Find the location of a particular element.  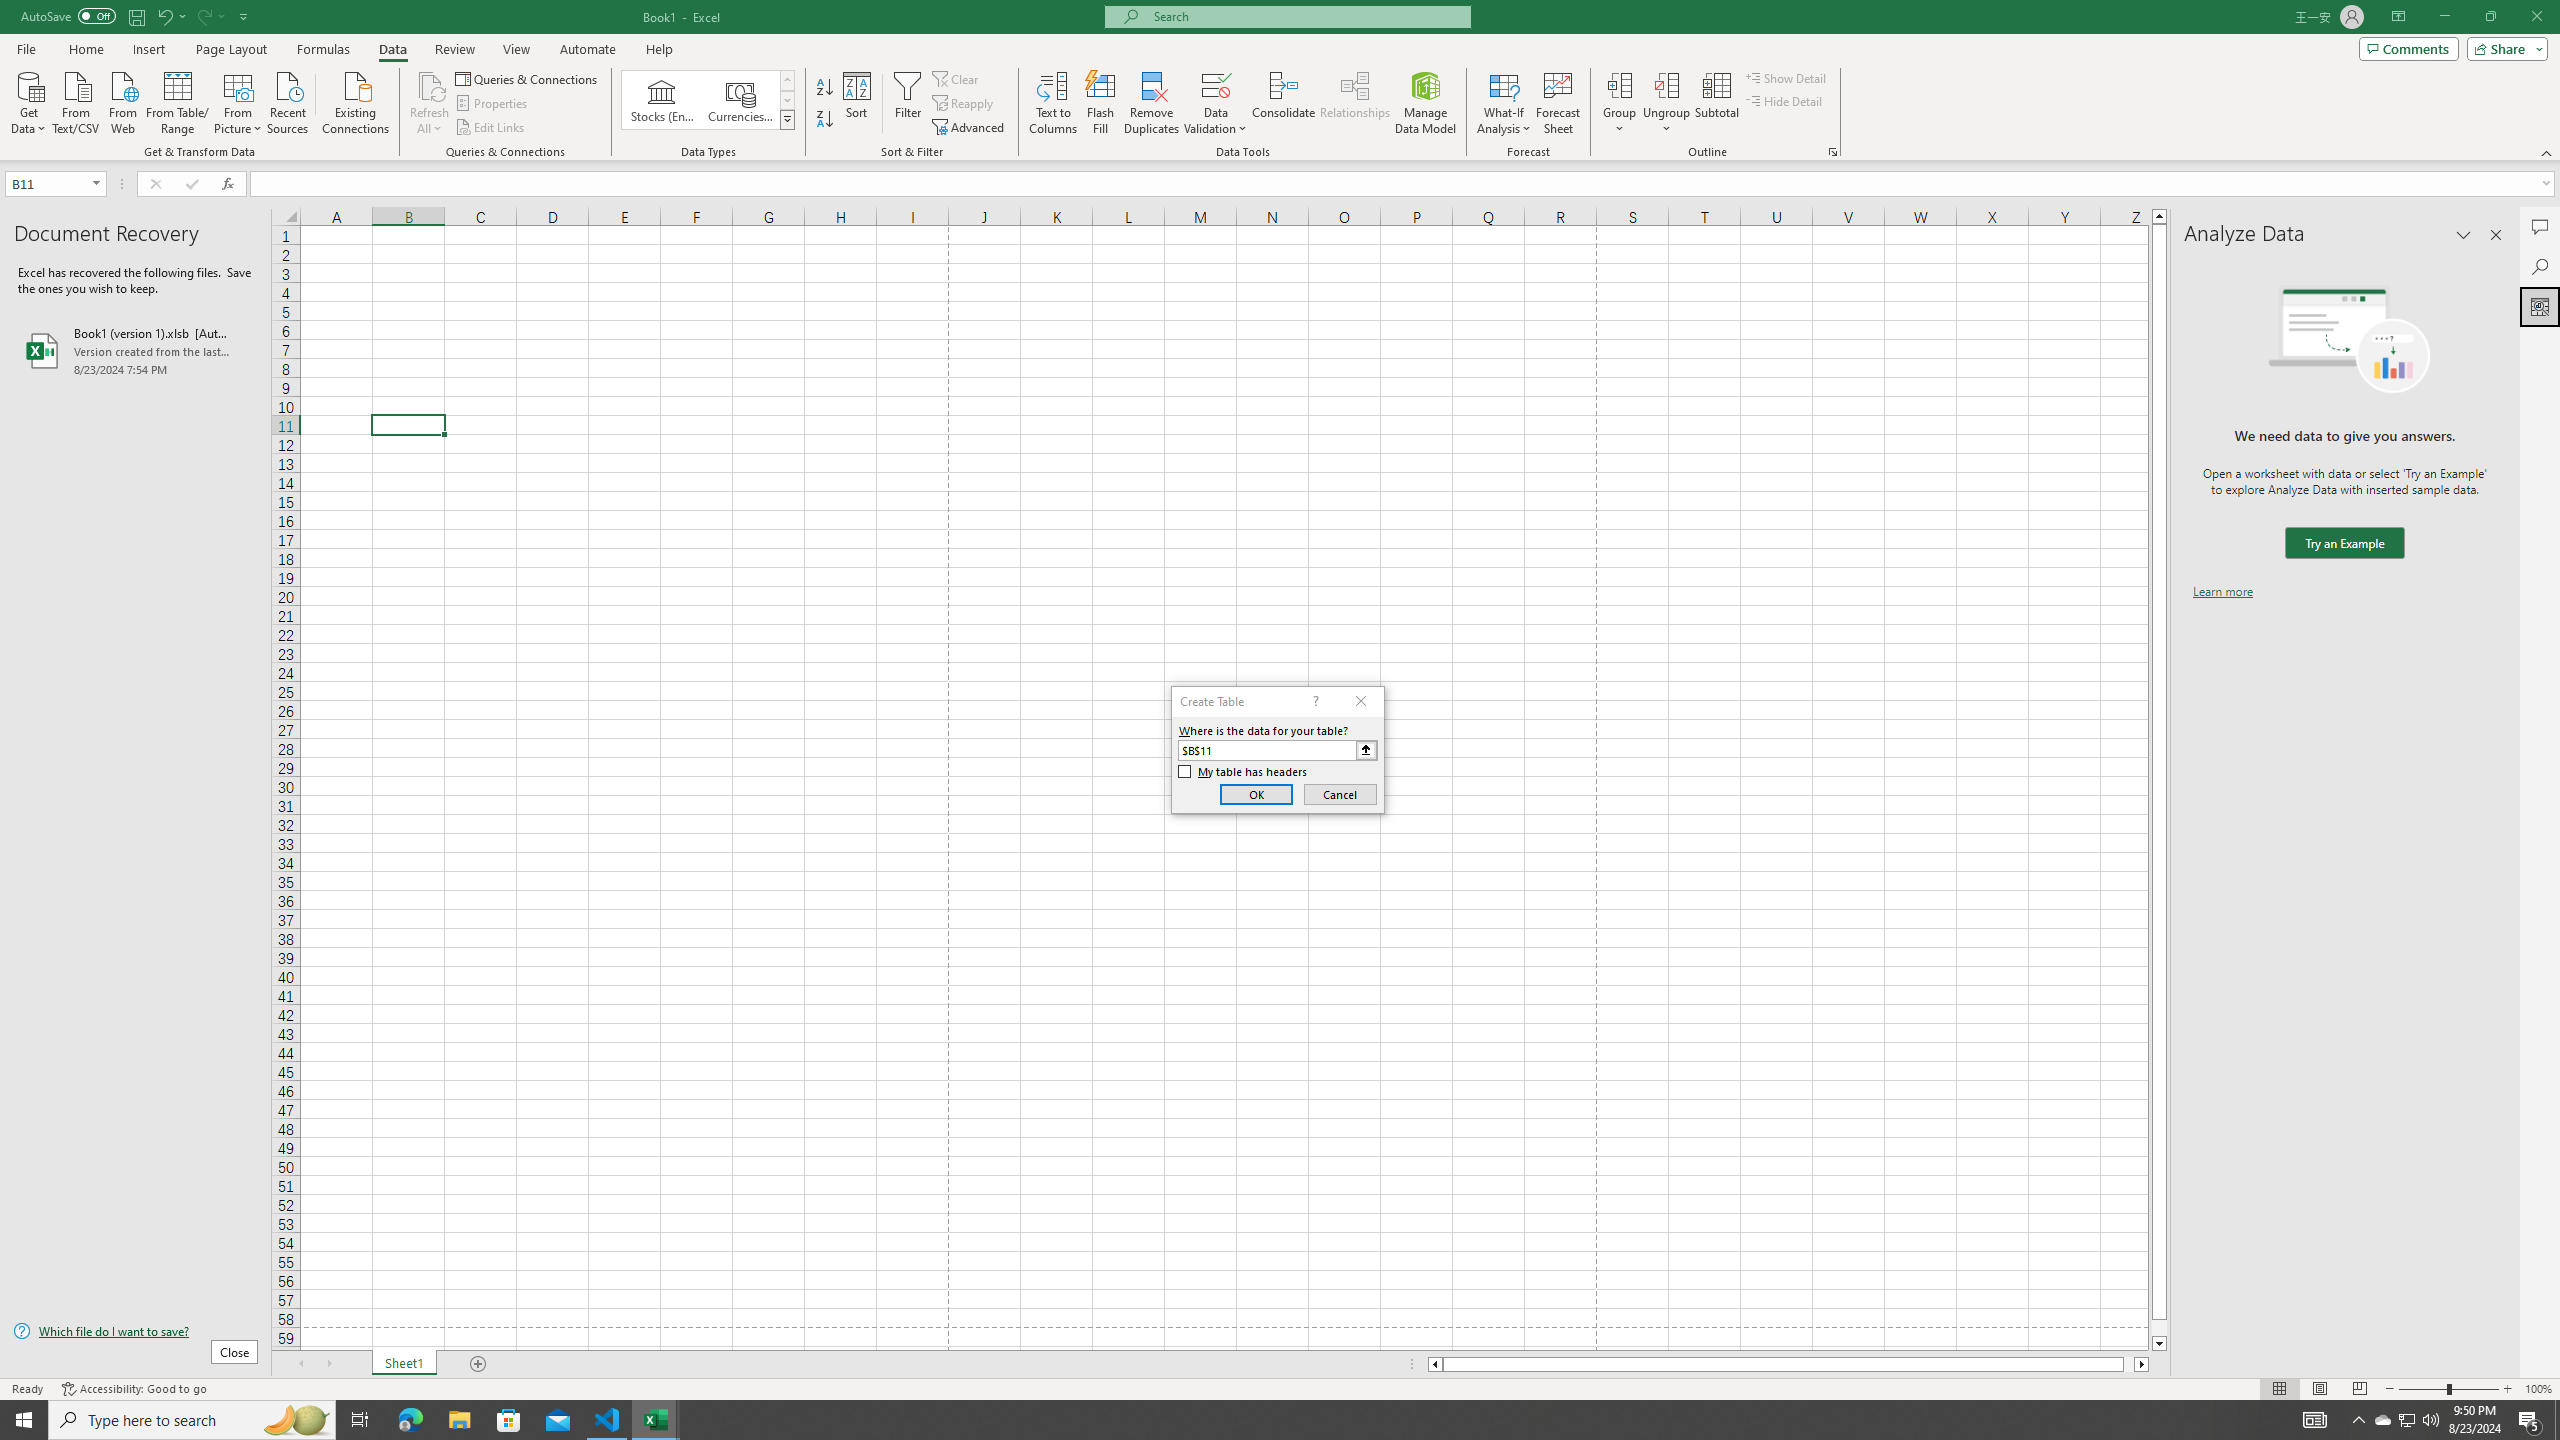

From Text/CSV is located at coordinates (76, 101).